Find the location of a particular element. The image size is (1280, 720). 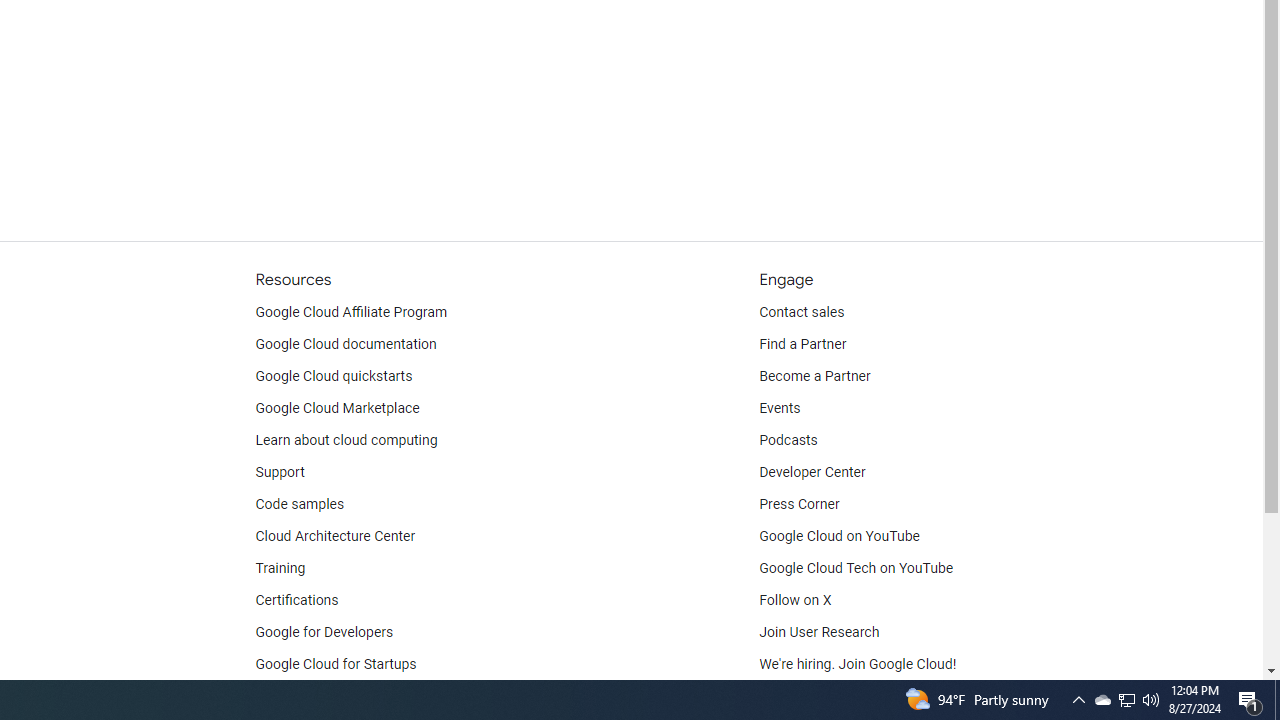

Google Cloud for Startups is located at coordinates (336, 664).